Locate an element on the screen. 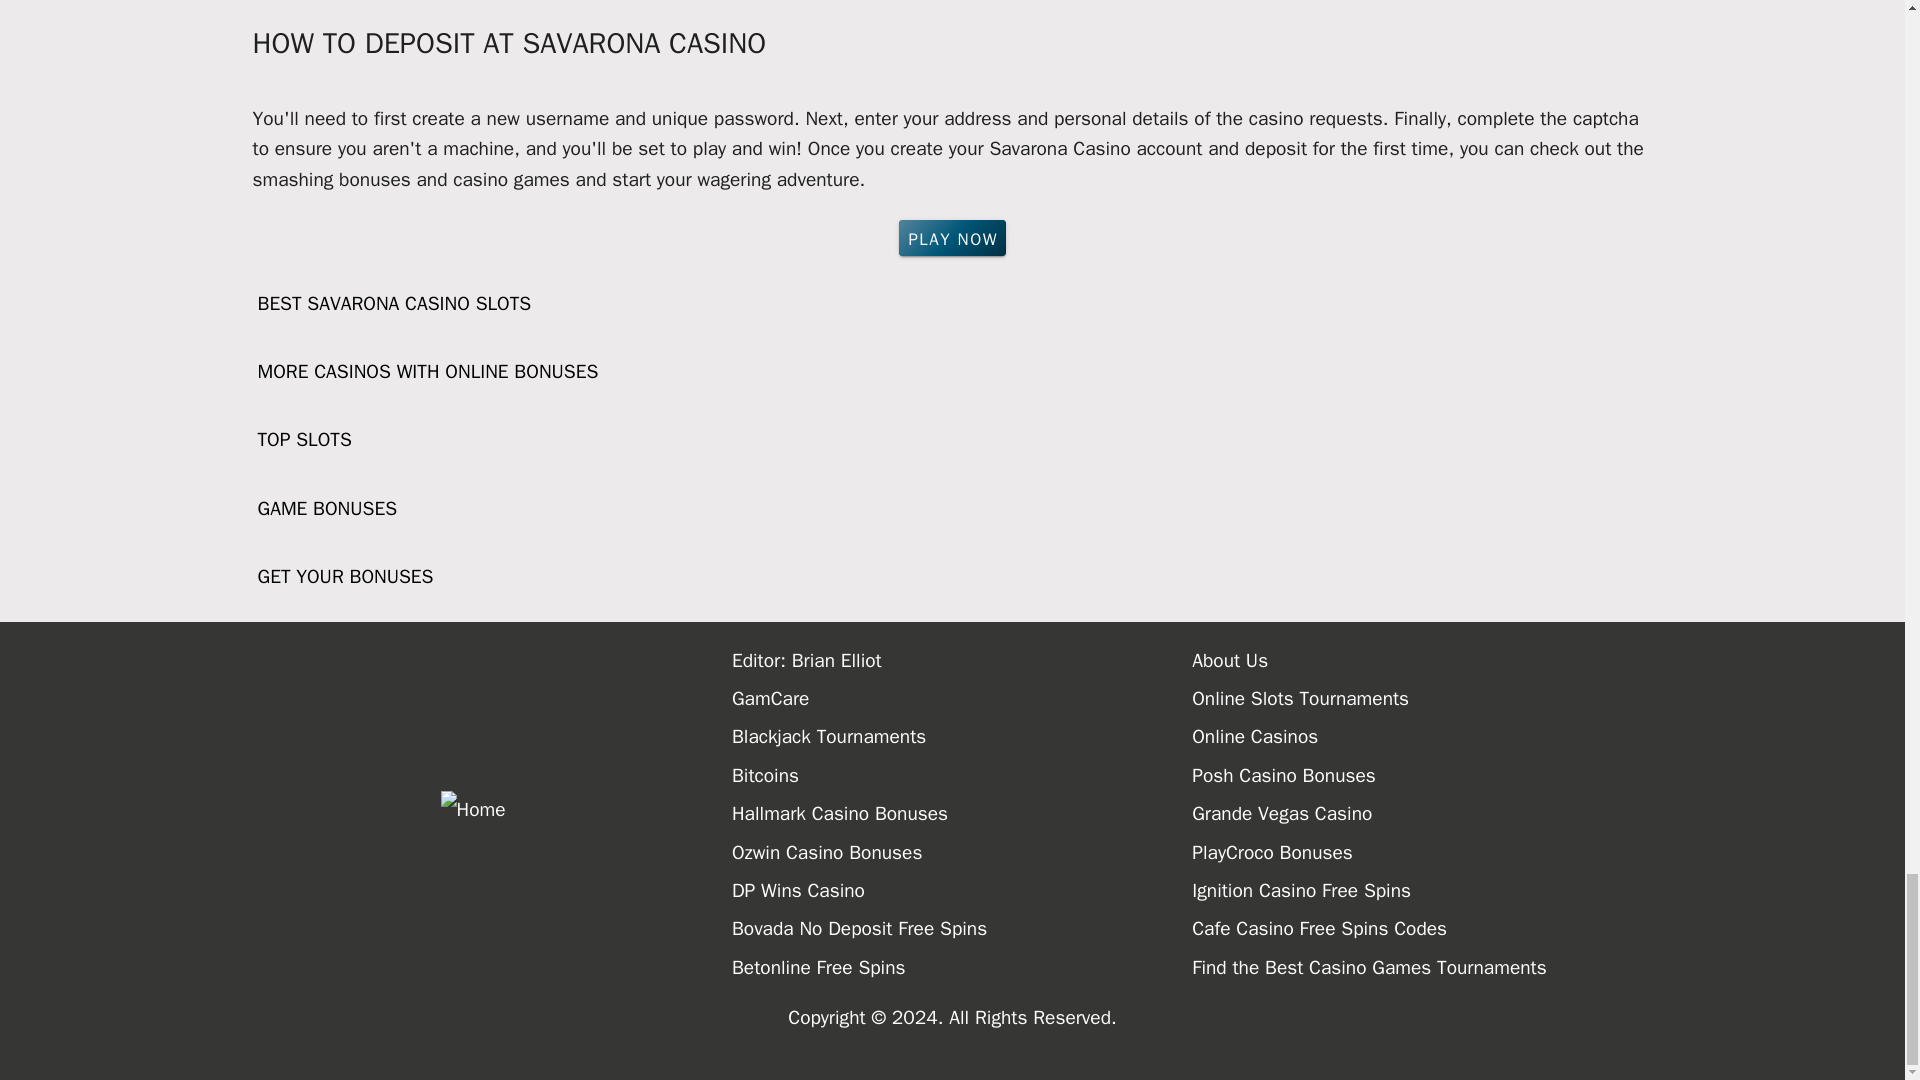  Posh Casino Bonuses is located at coordinates (1422, 776).